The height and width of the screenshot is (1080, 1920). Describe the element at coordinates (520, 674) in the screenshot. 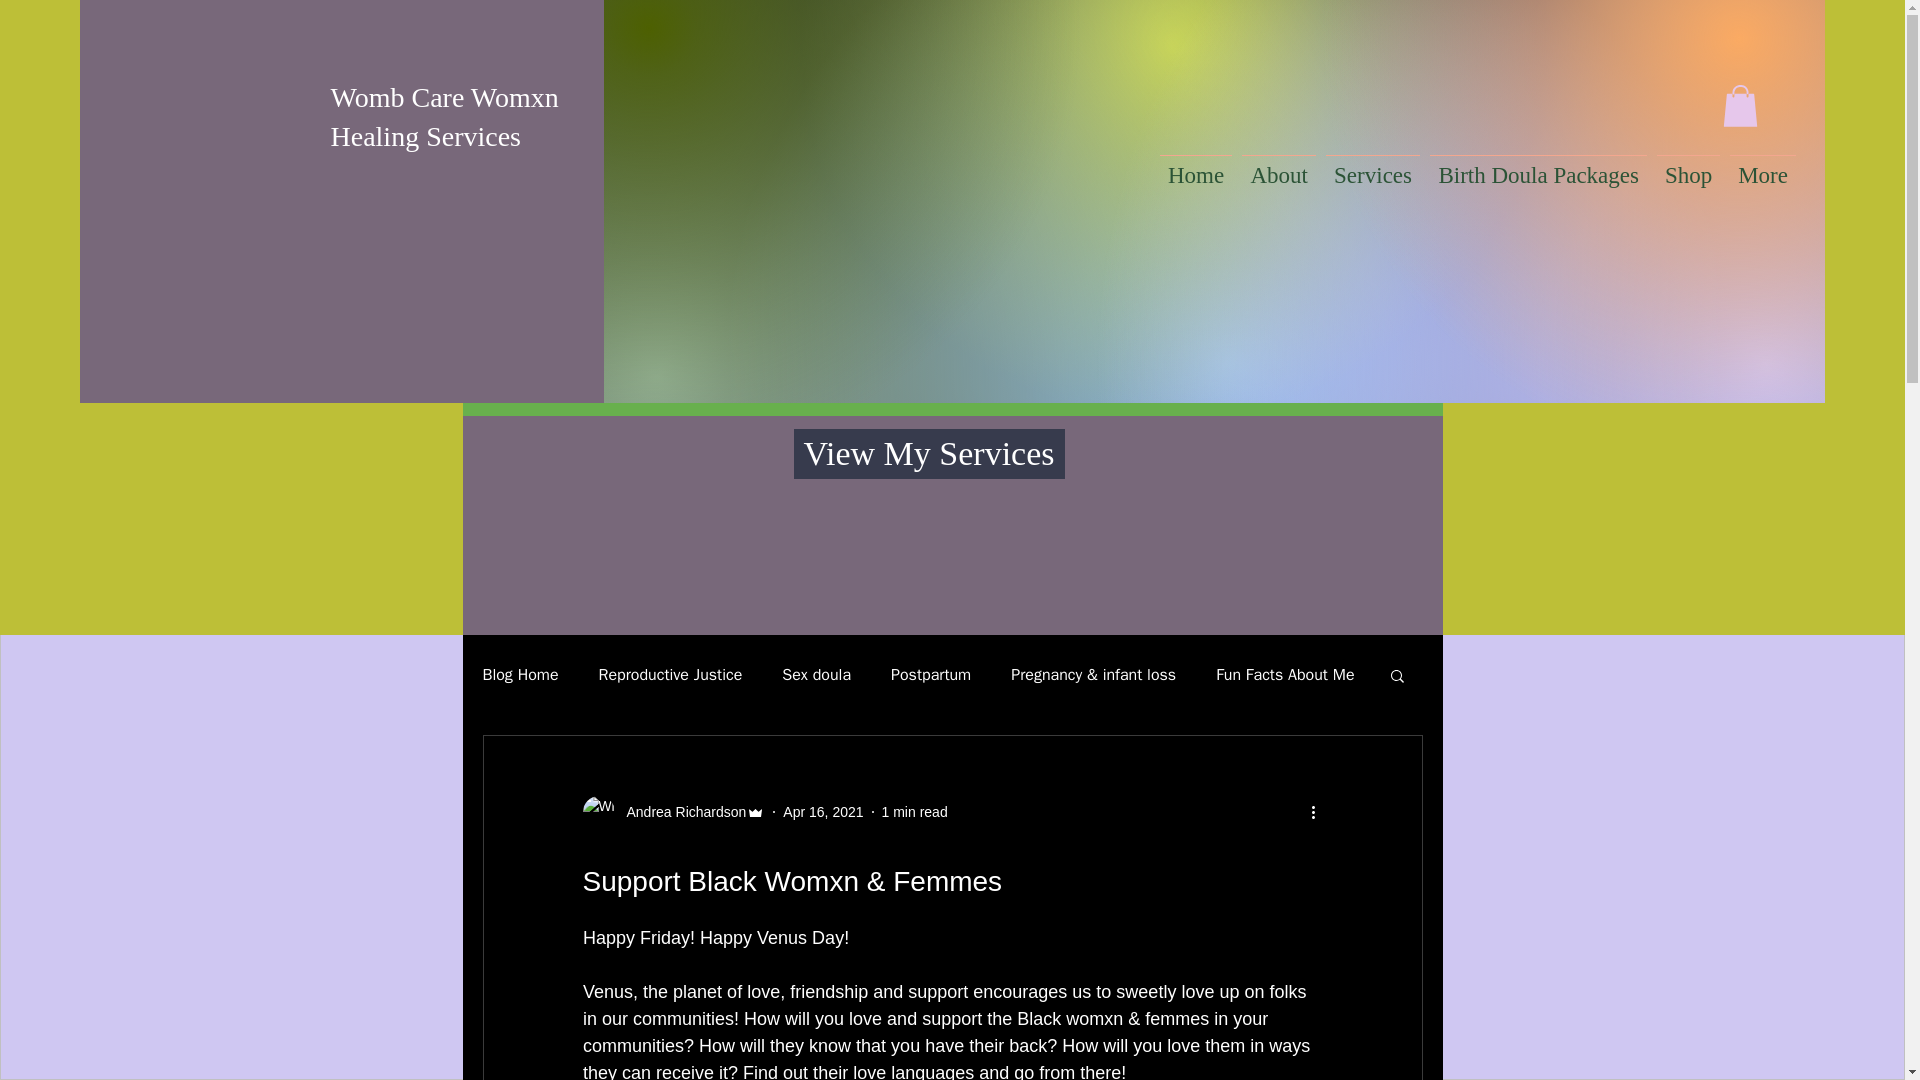

I see `Blog Home` at that location.